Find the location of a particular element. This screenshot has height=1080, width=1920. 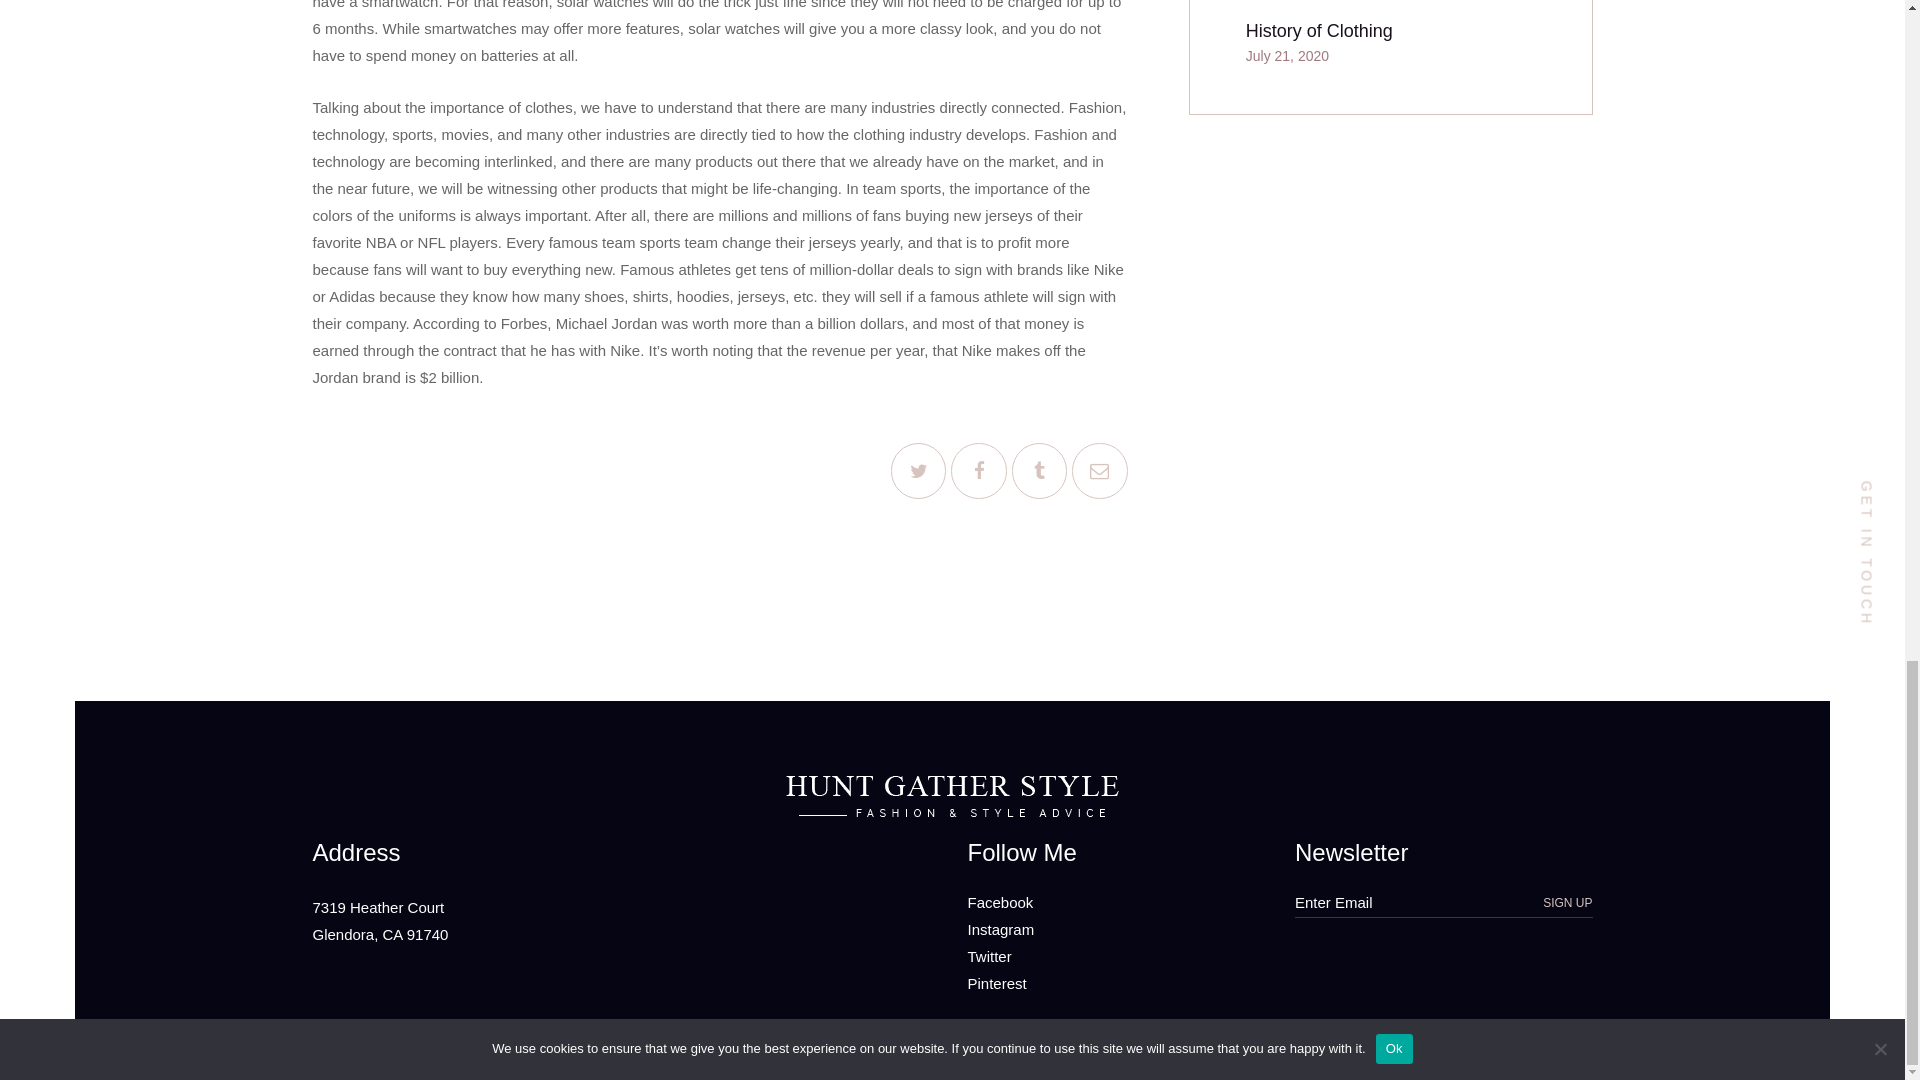

Twitter is located at coordinates (989, 956).